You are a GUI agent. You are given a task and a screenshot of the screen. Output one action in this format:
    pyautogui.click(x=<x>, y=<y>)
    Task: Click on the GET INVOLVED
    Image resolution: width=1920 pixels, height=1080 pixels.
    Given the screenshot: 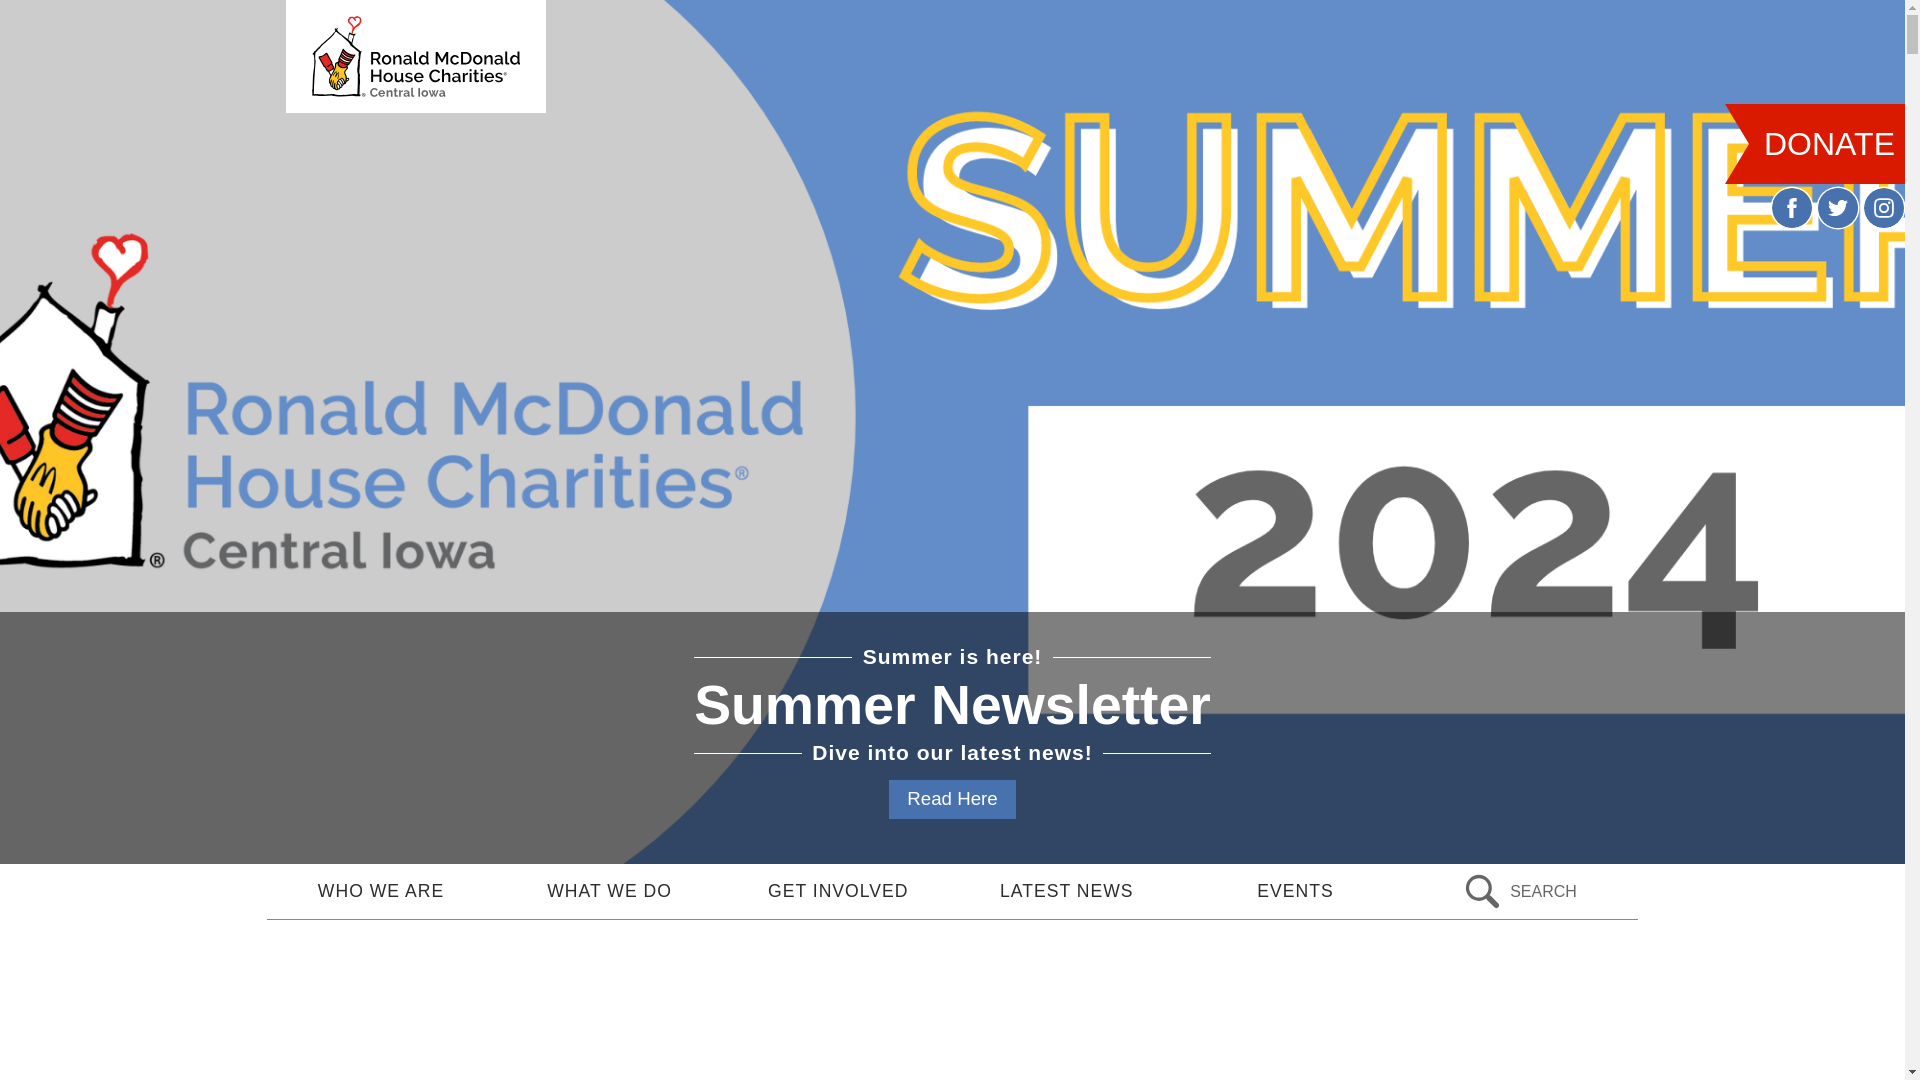 What is the action you would take?
    pyautogui.click(x=838, y=892)
    